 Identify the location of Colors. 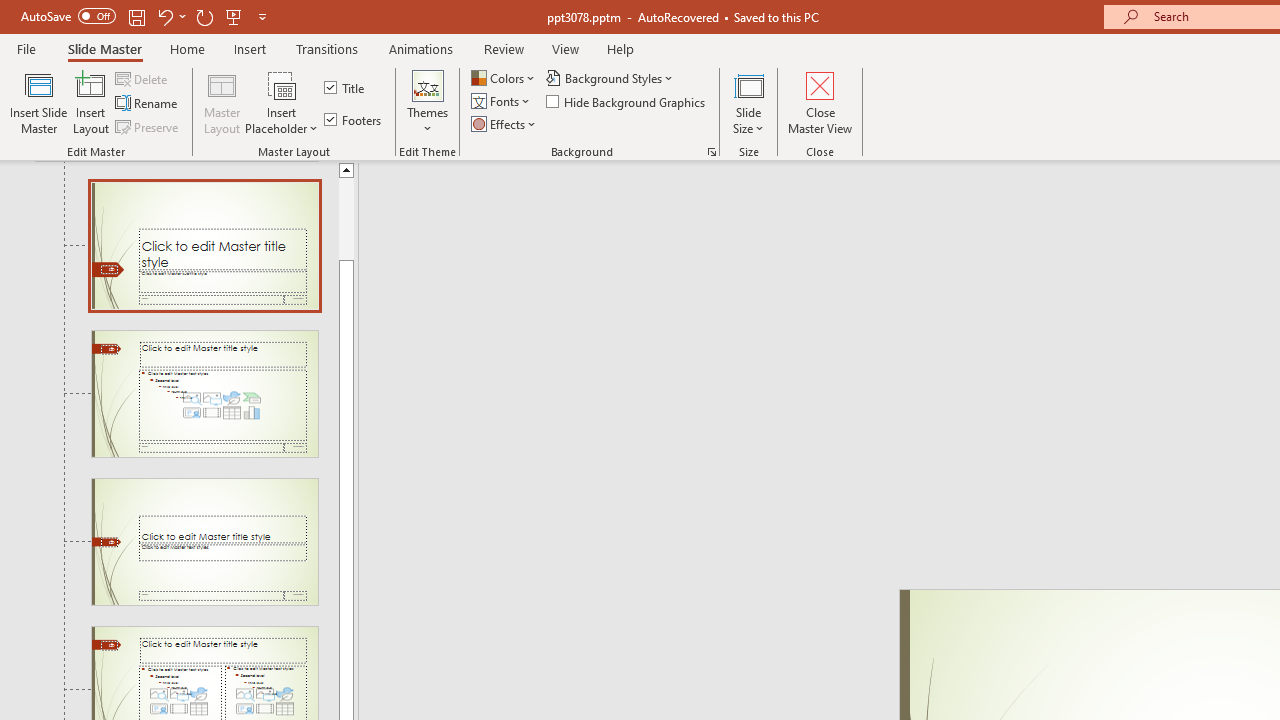
(504, 78).